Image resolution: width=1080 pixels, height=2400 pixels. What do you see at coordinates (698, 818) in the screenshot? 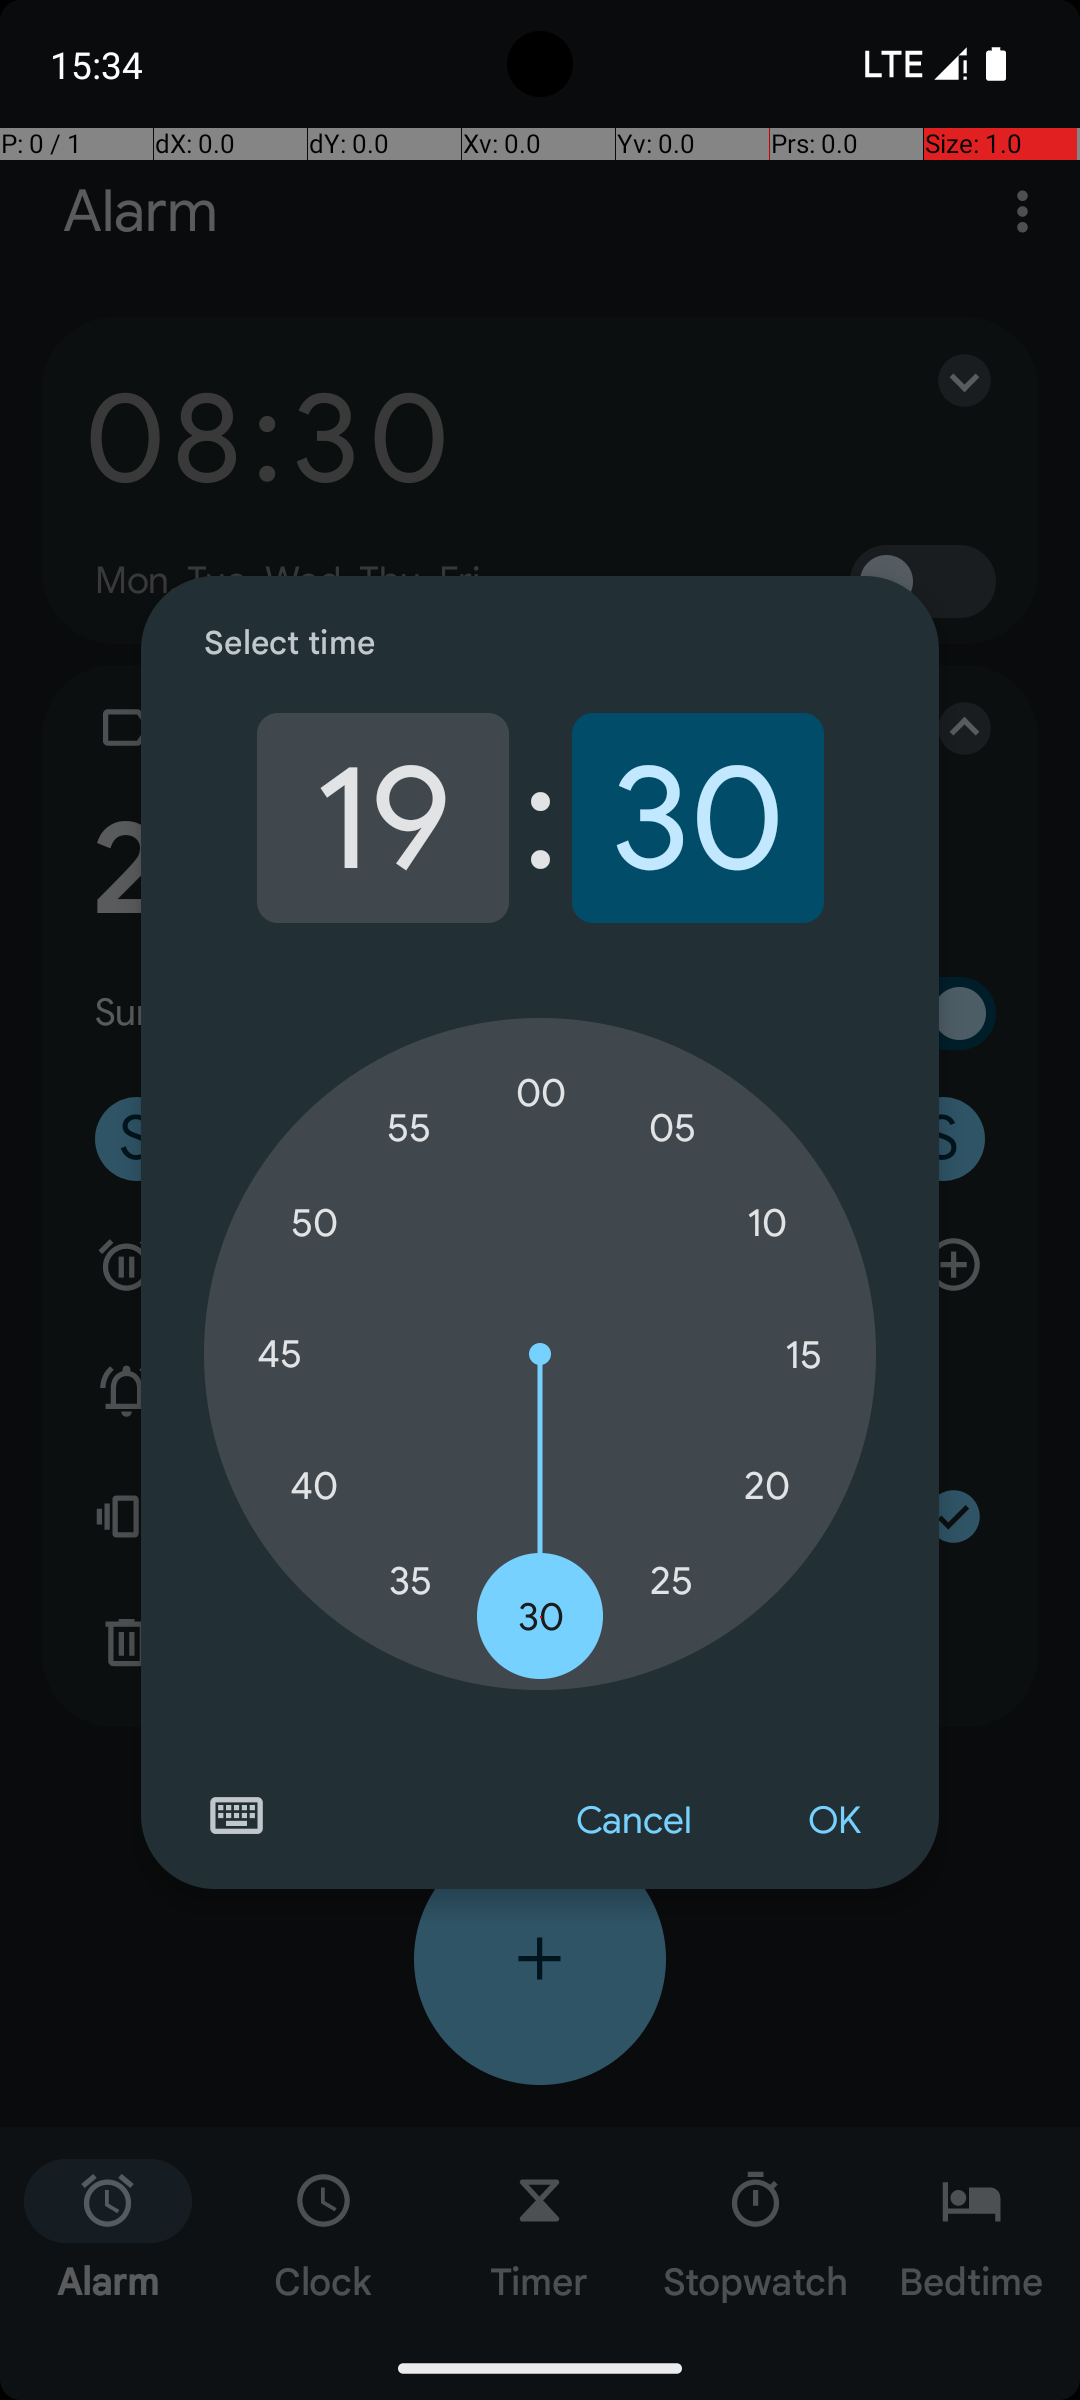
I see `30` at bounding box center [698, 818].